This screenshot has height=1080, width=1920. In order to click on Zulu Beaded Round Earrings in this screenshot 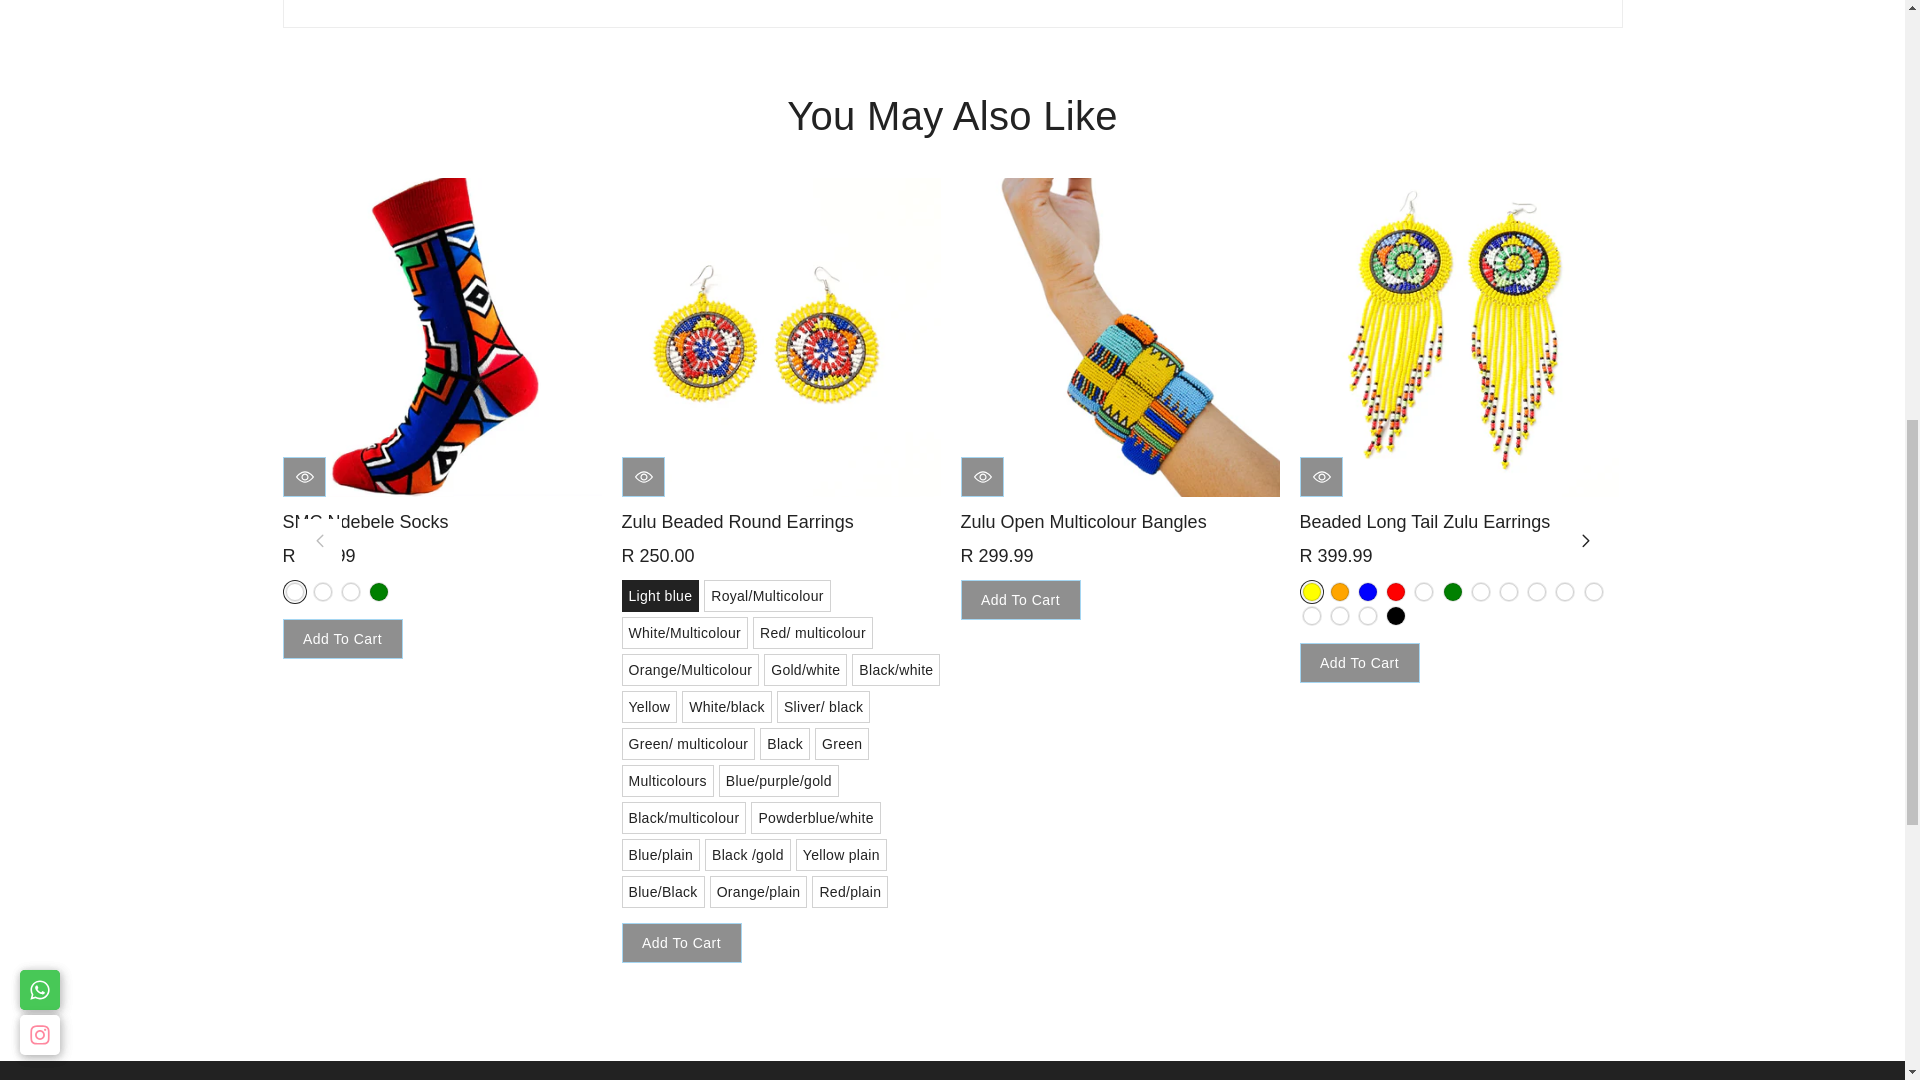, I will do `click(781, 337)`.